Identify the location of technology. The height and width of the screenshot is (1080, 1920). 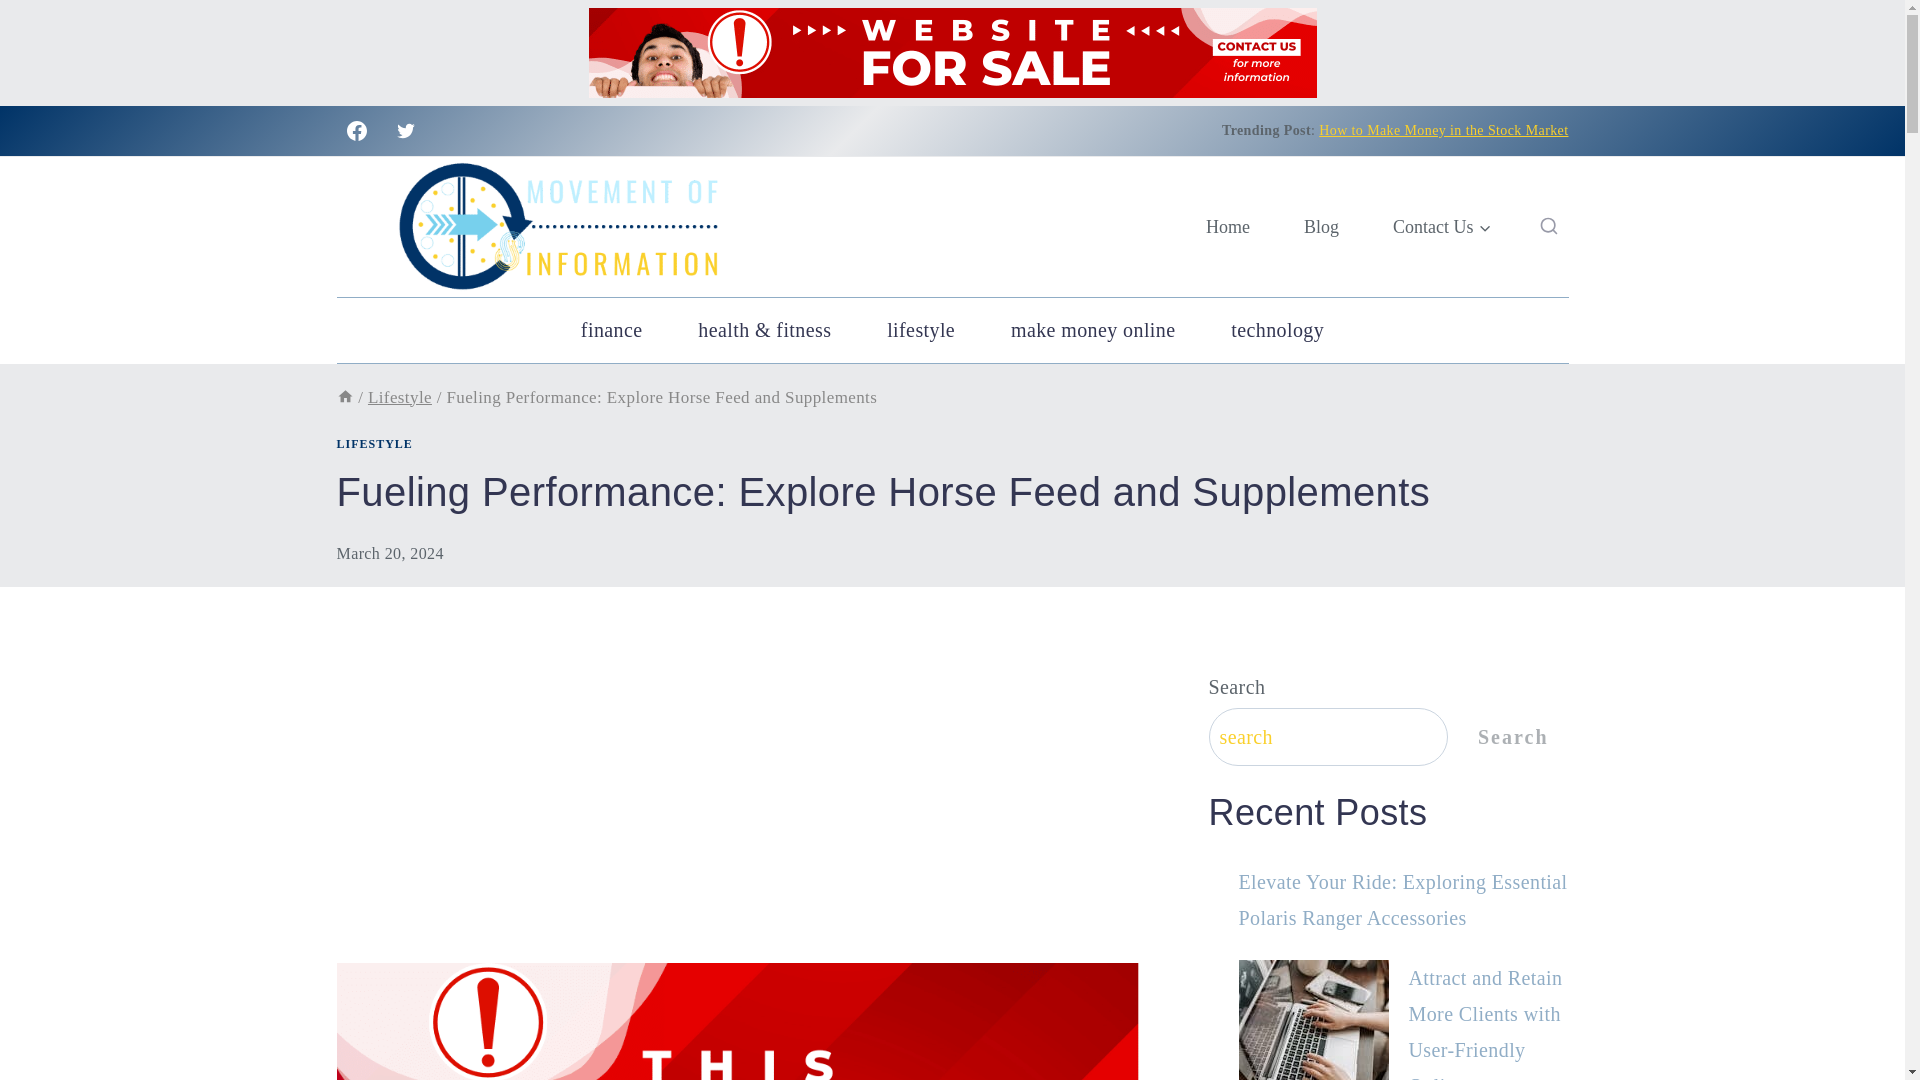
(1277, 330).